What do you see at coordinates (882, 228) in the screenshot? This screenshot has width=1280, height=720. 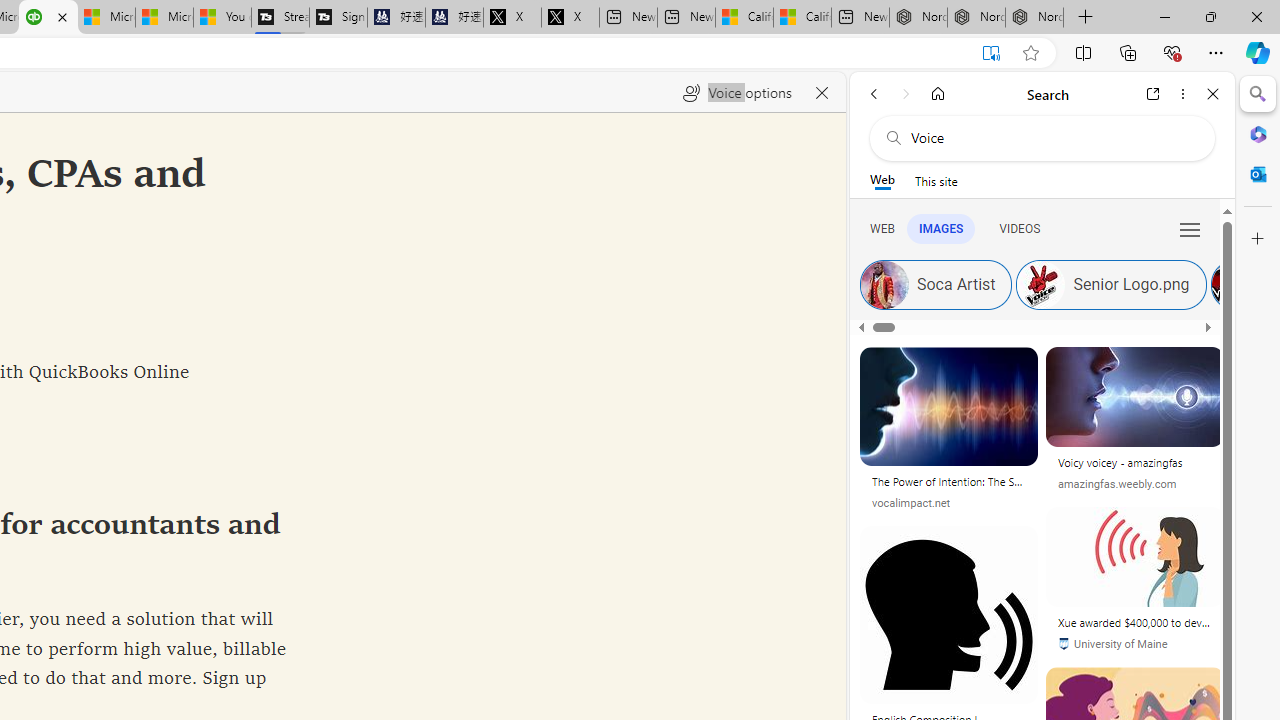 I see `WEB` at bounding box center [882, 228].